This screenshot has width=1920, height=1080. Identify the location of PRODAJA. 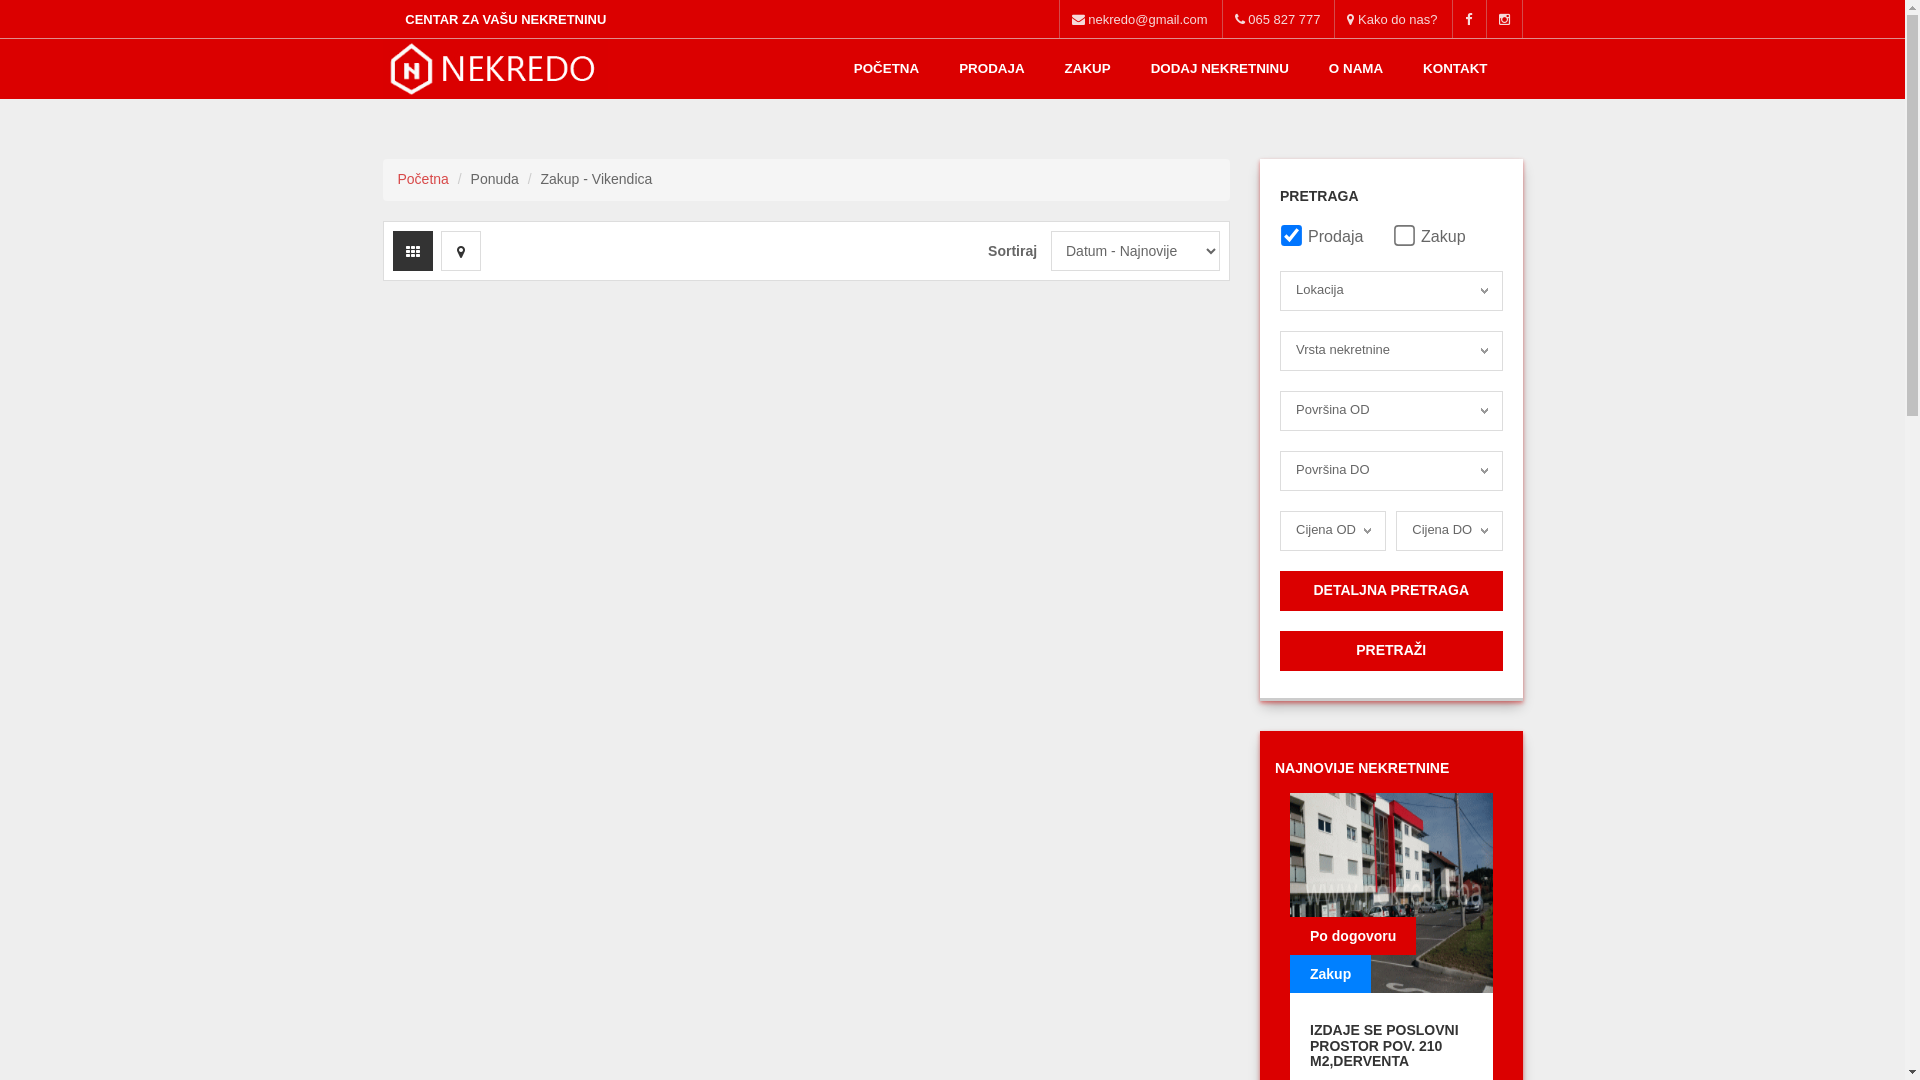
(992, 68).